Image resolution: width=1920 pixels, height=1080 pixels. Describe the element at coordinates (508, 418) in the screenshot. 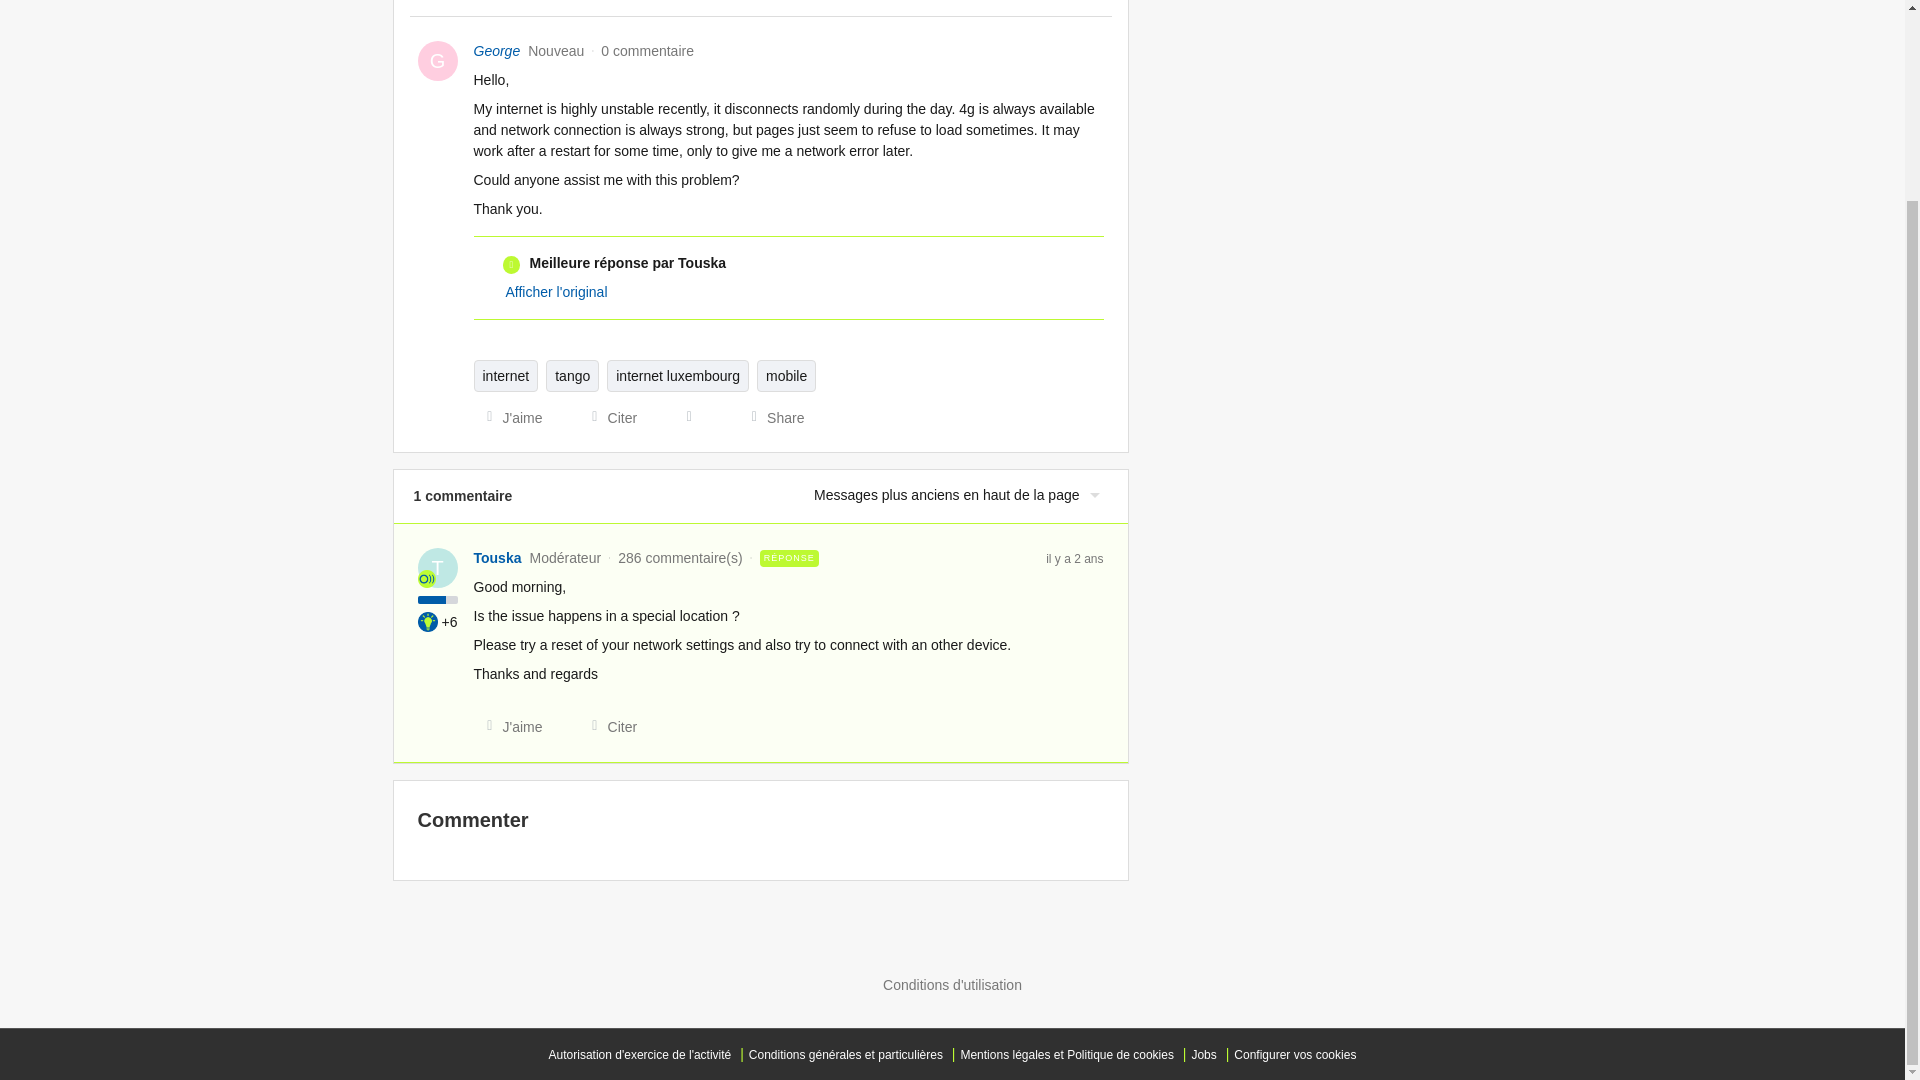

I see `J'aime` at that location.